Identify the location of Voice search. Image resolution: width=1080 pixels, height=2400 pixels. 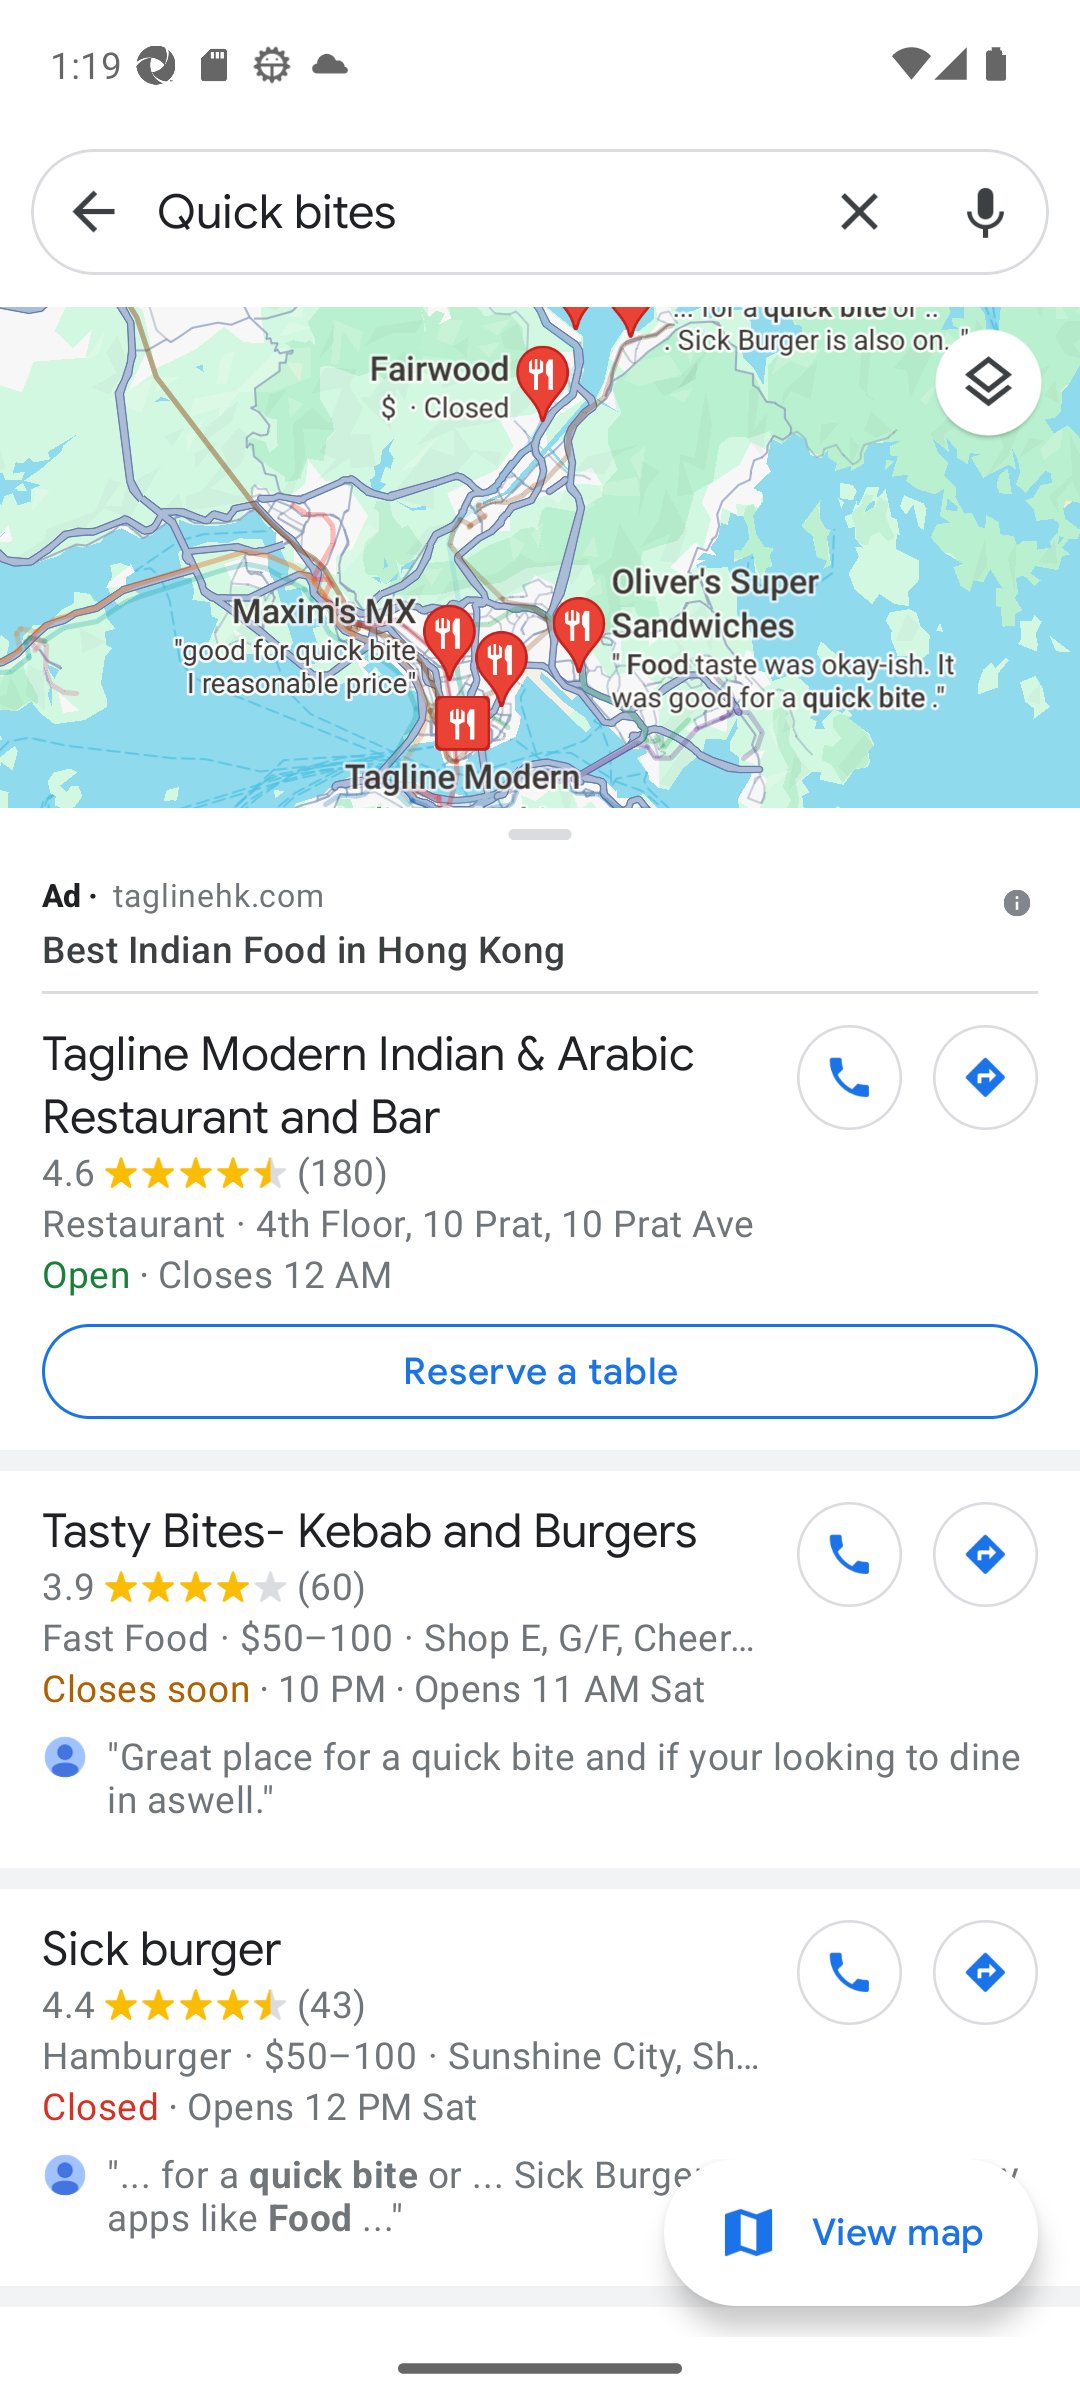
(986, 212).